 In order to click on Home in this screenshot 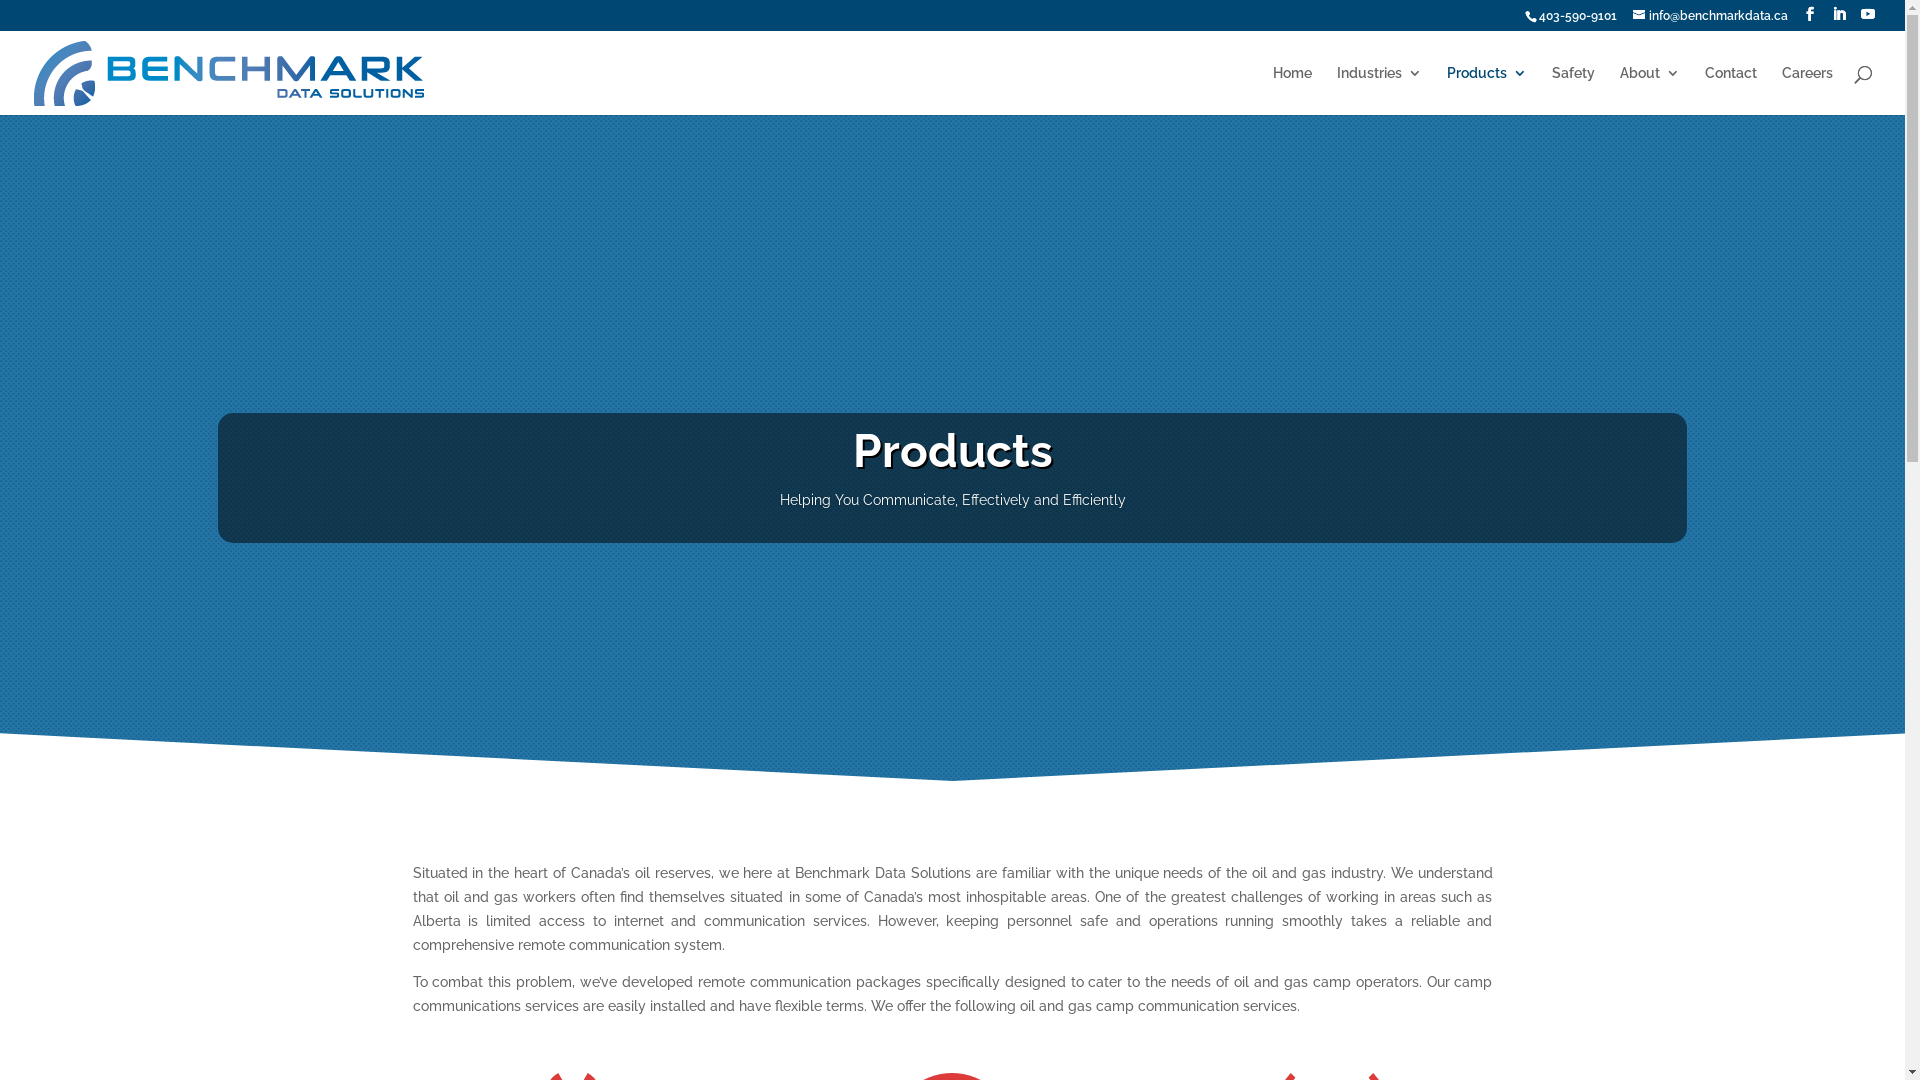, I will do `click(1292, 90)`.